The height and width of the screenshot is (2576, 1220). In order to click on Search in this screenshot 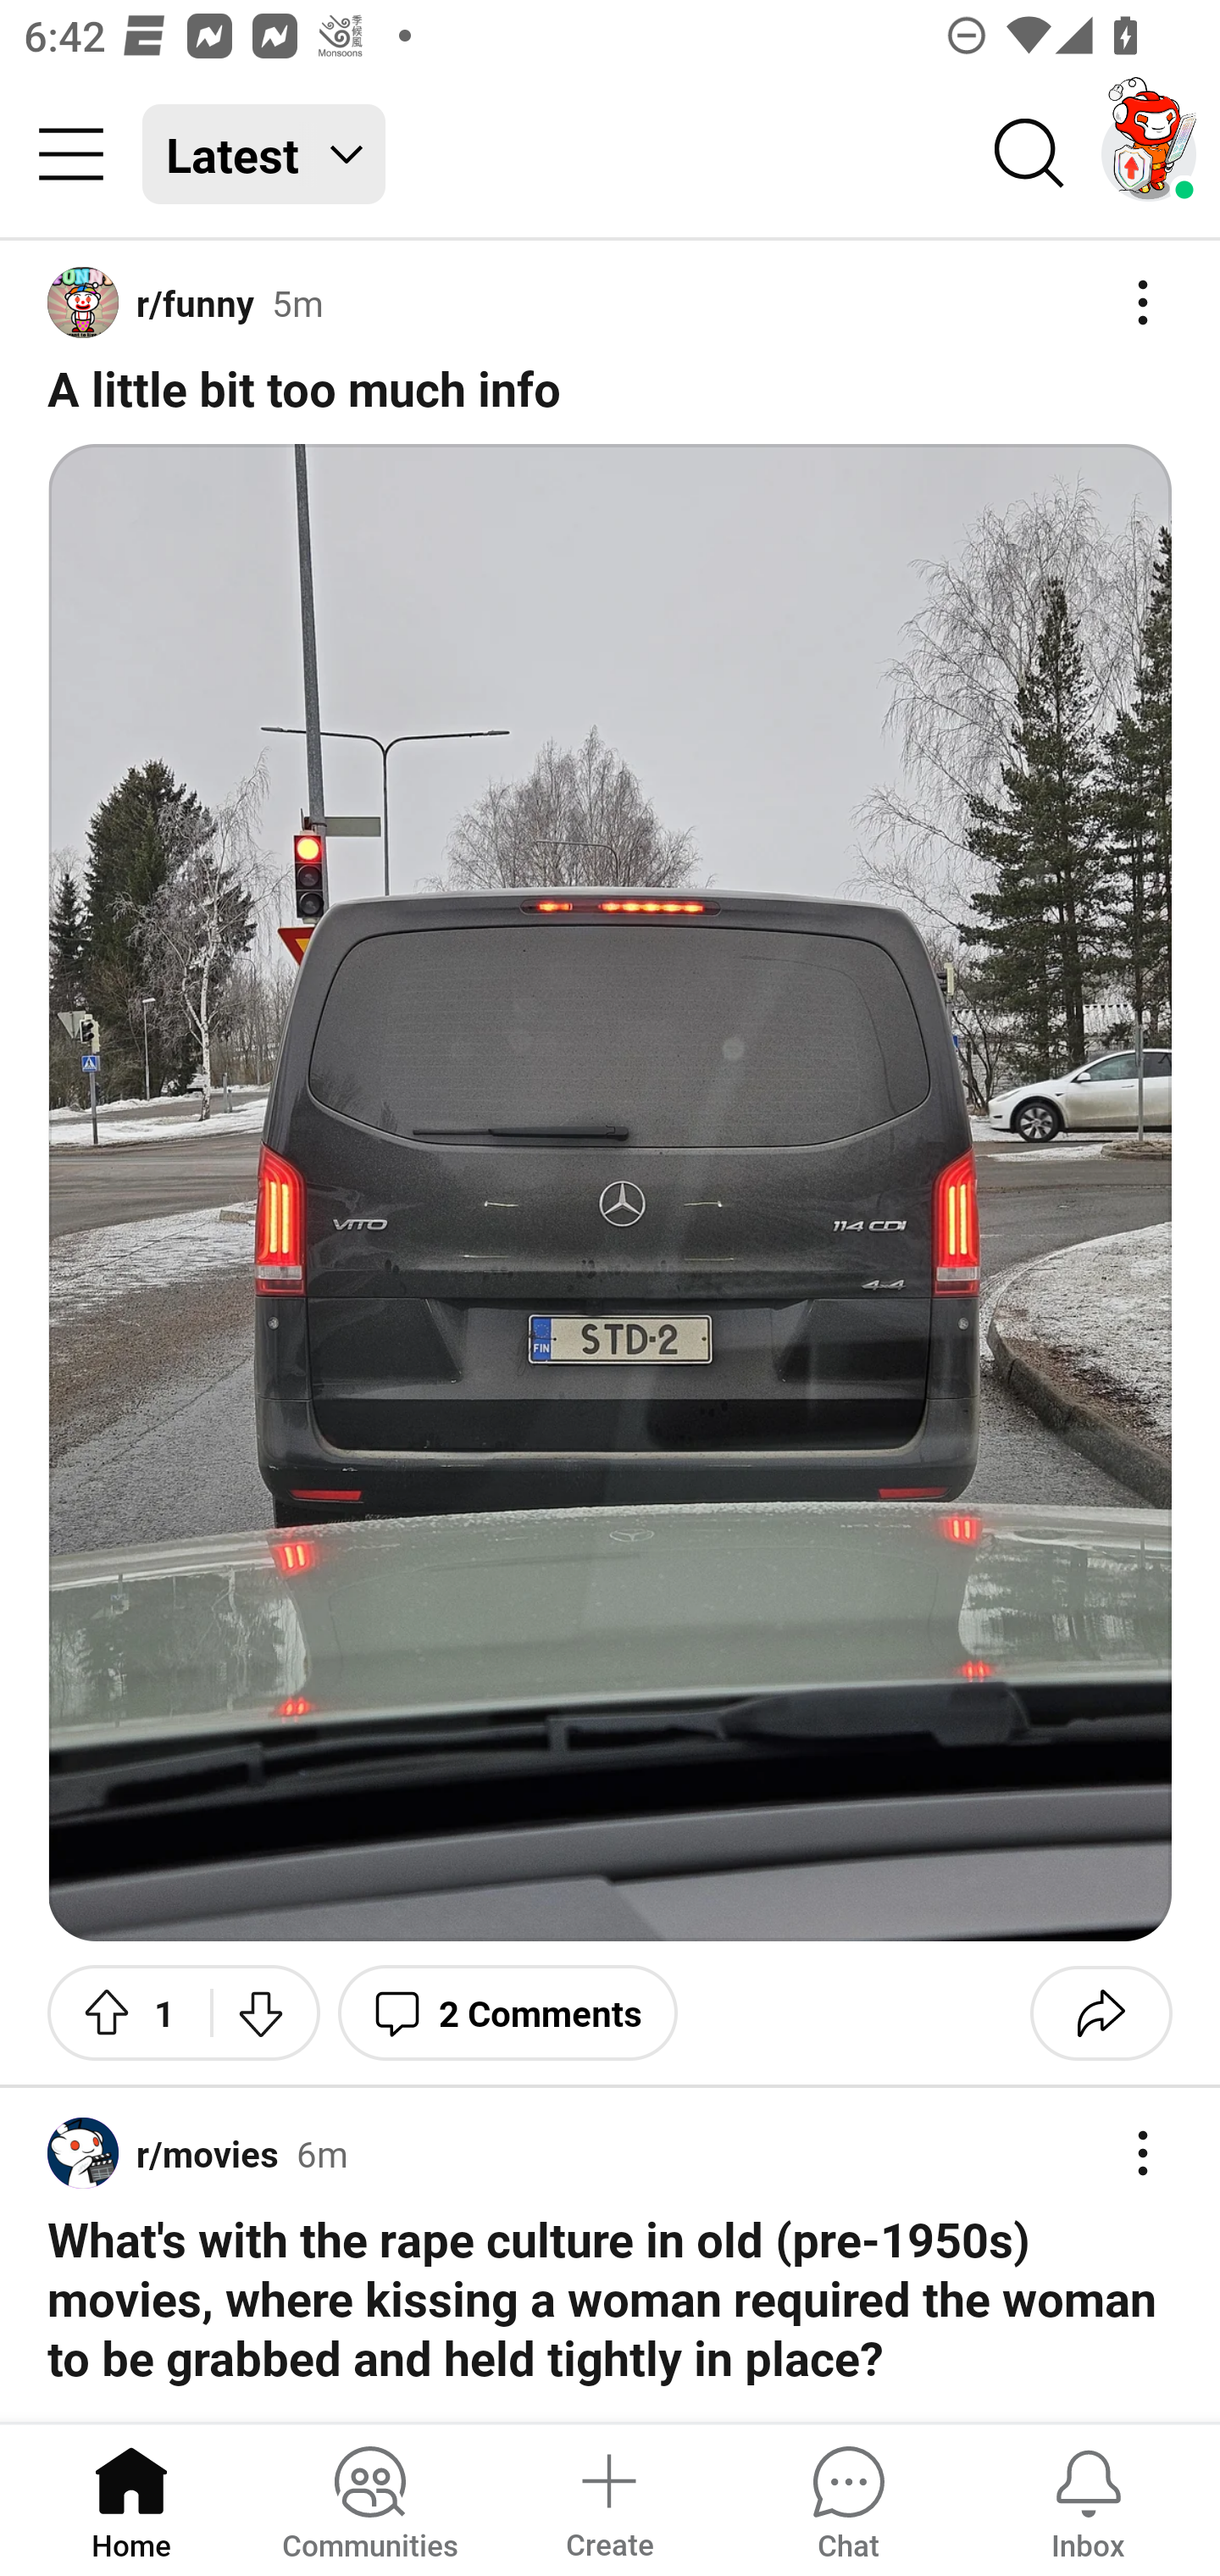, I will do `click(1030, 154)`.